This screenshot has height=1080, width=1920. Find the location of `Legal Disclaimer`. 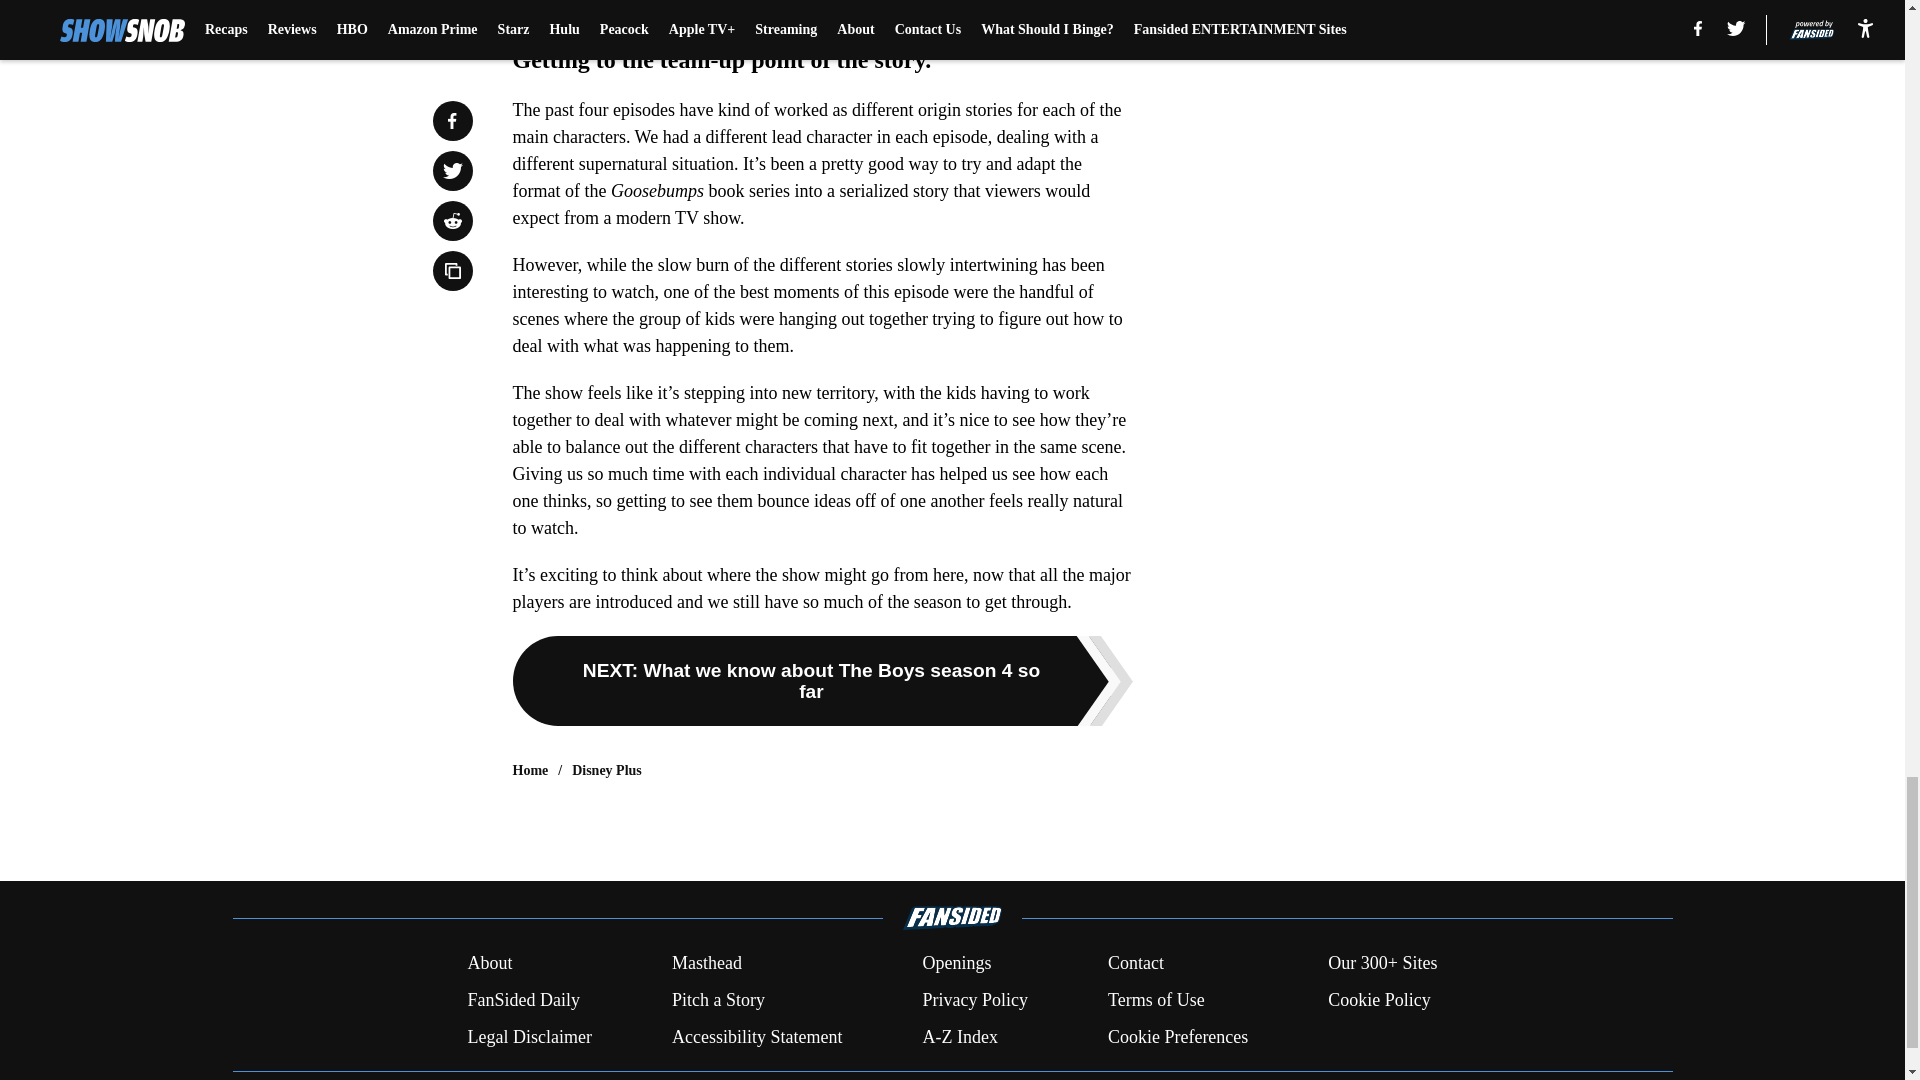

Legal Disclaimer is located at coordinates (528, 1036).